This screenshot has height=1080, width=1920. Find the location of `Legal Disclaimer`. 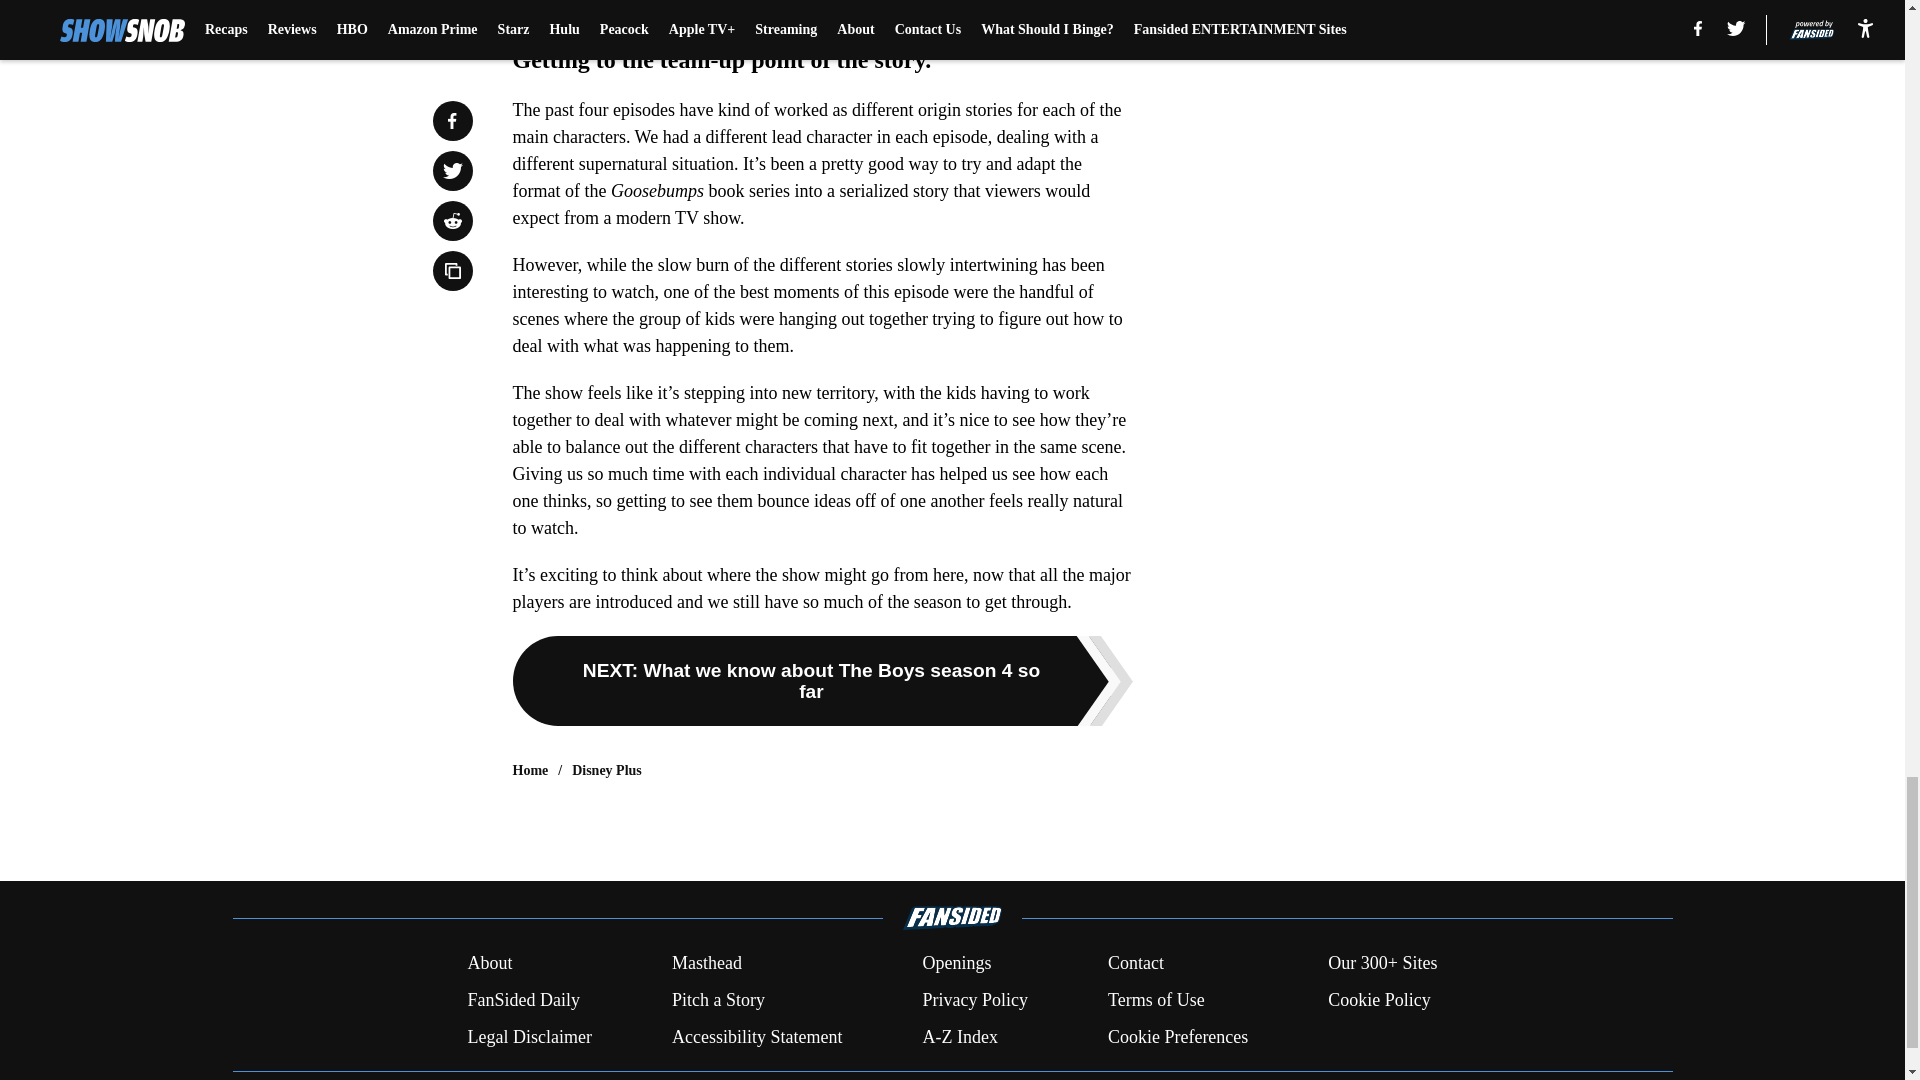

Legal Disclaimer is located at coordinates (528, 1036).